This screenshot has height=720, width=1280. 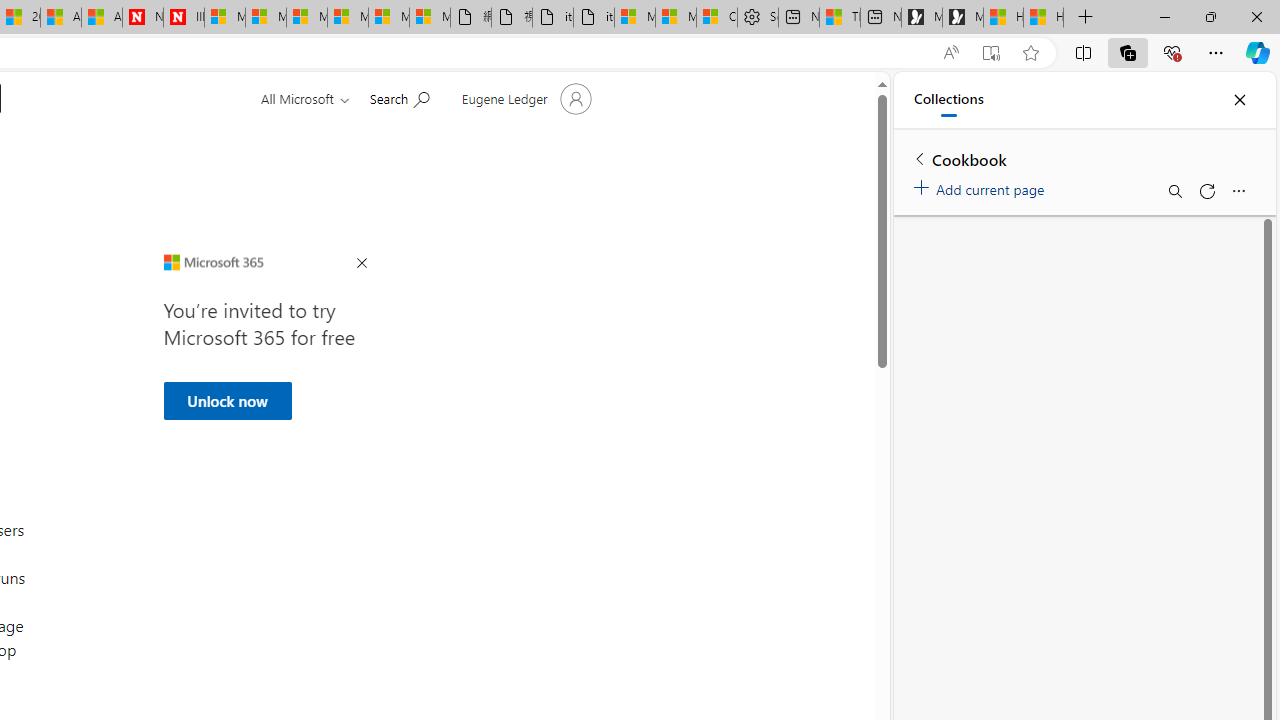 What do you see at coordinates (1238, 190) in the screenshot?
I see `More options menu` at bounding box center [1238, 190].